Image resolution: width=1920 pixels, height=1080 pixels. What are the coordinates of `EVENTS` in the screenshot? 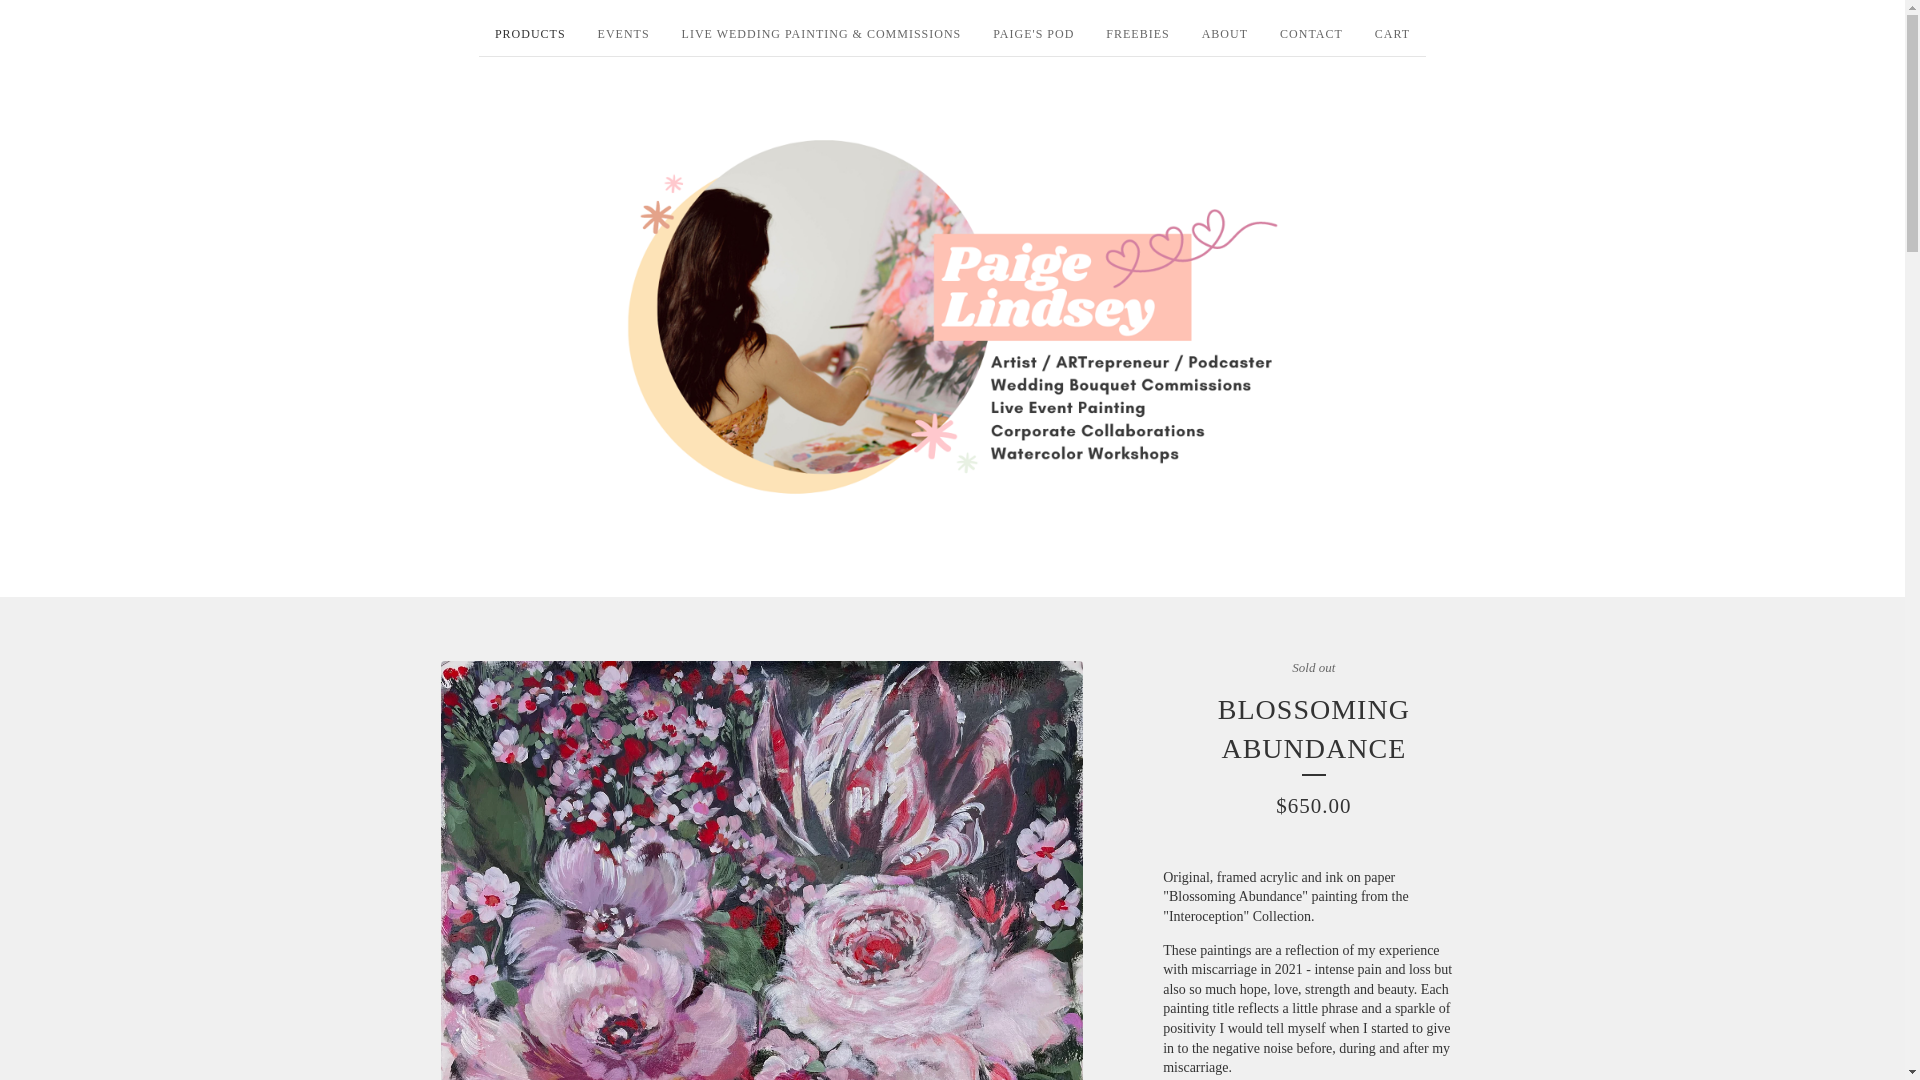 It's located at (624, 38).